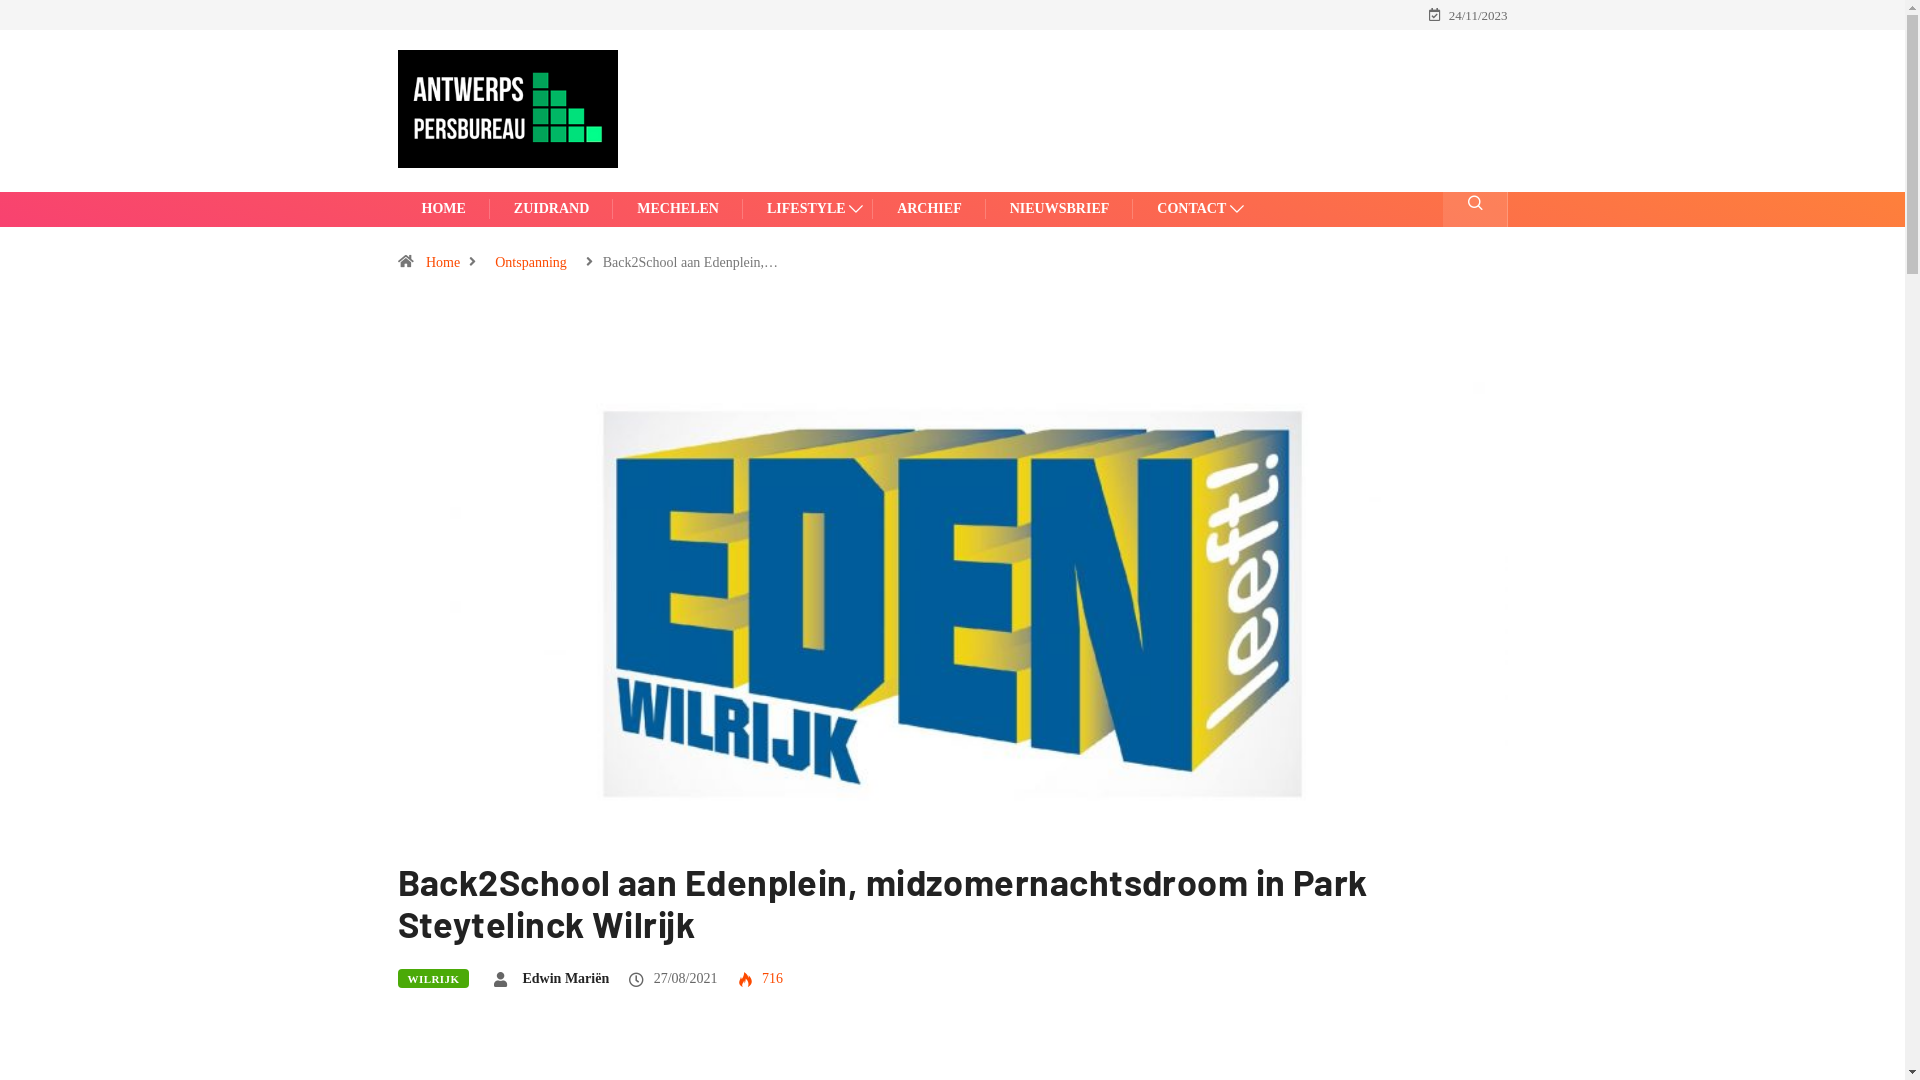  Describe the element at coordinates (1194, 209) in the screenshot. I see `CONTACT` at that location.